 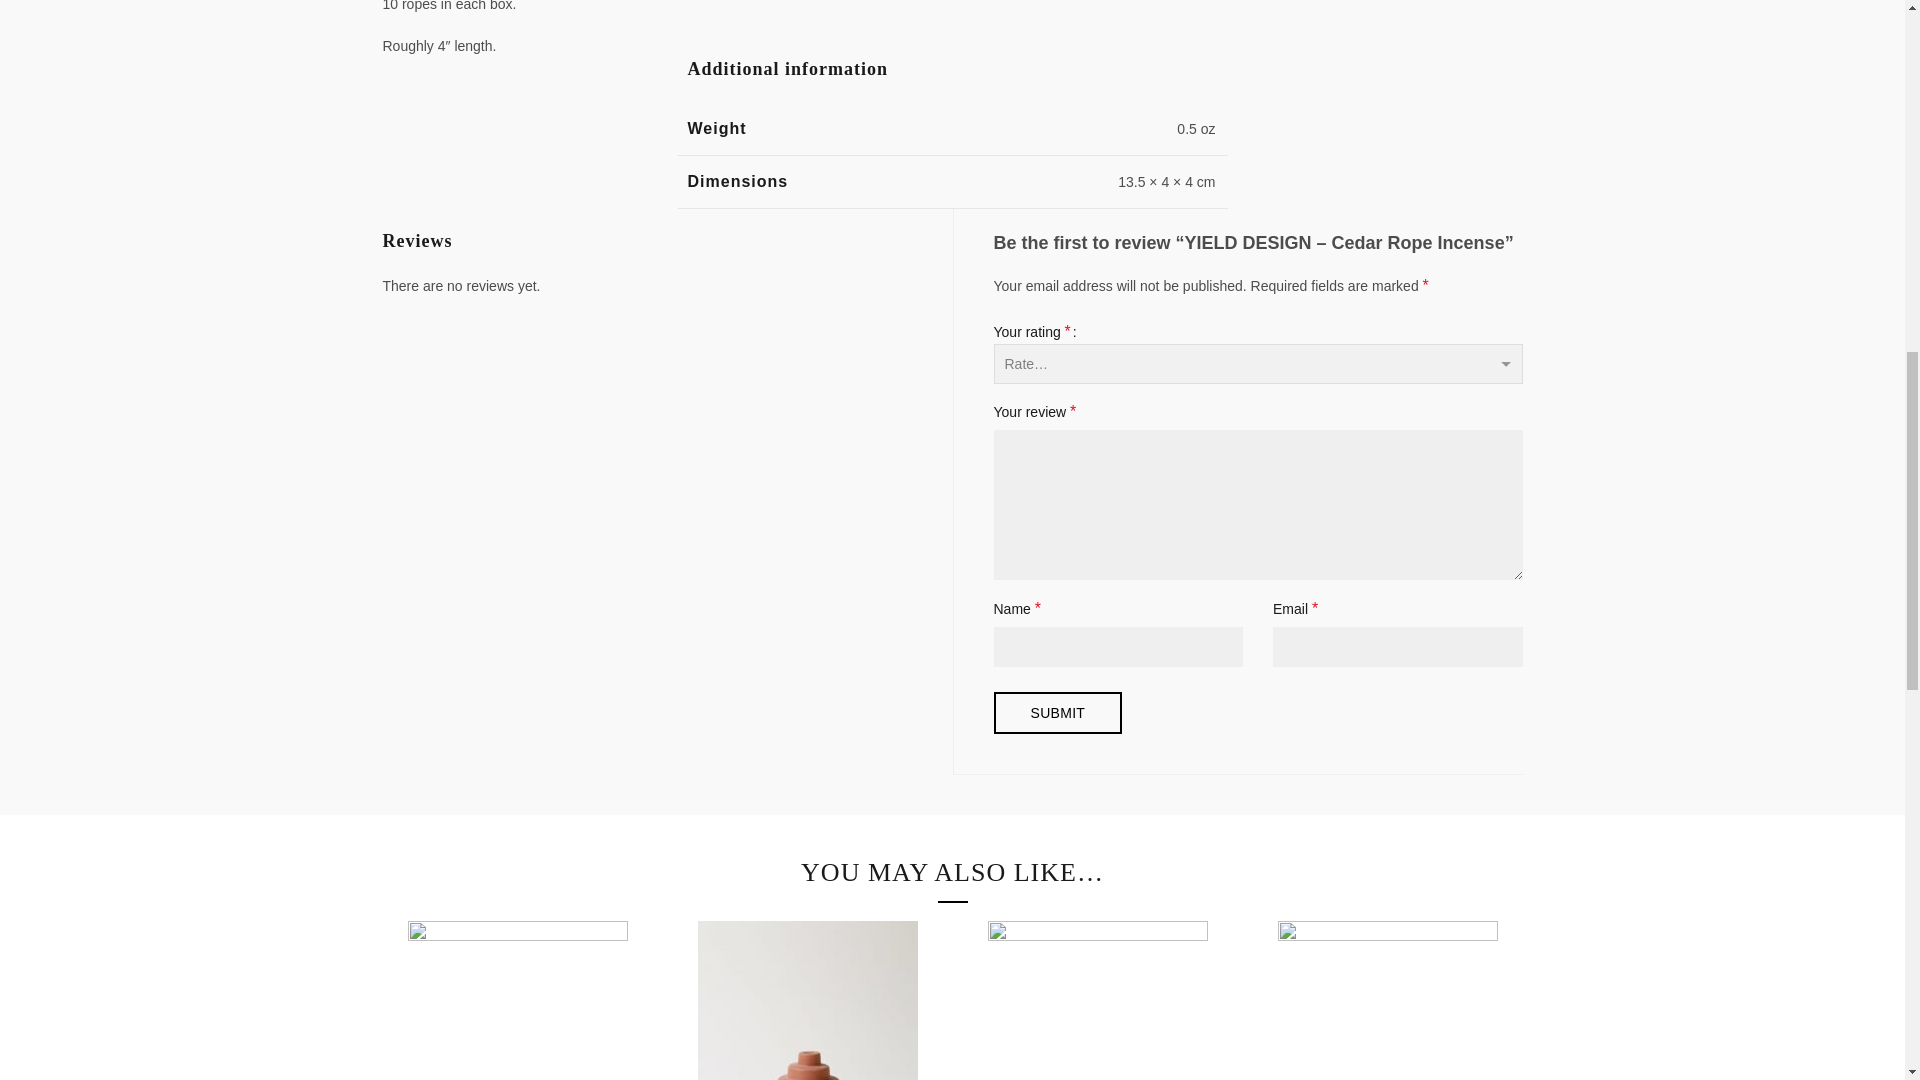 What do you see at coordinates (1058, 713) in the screenshot?
I see `Submit` at bounding box center [1058, 713].